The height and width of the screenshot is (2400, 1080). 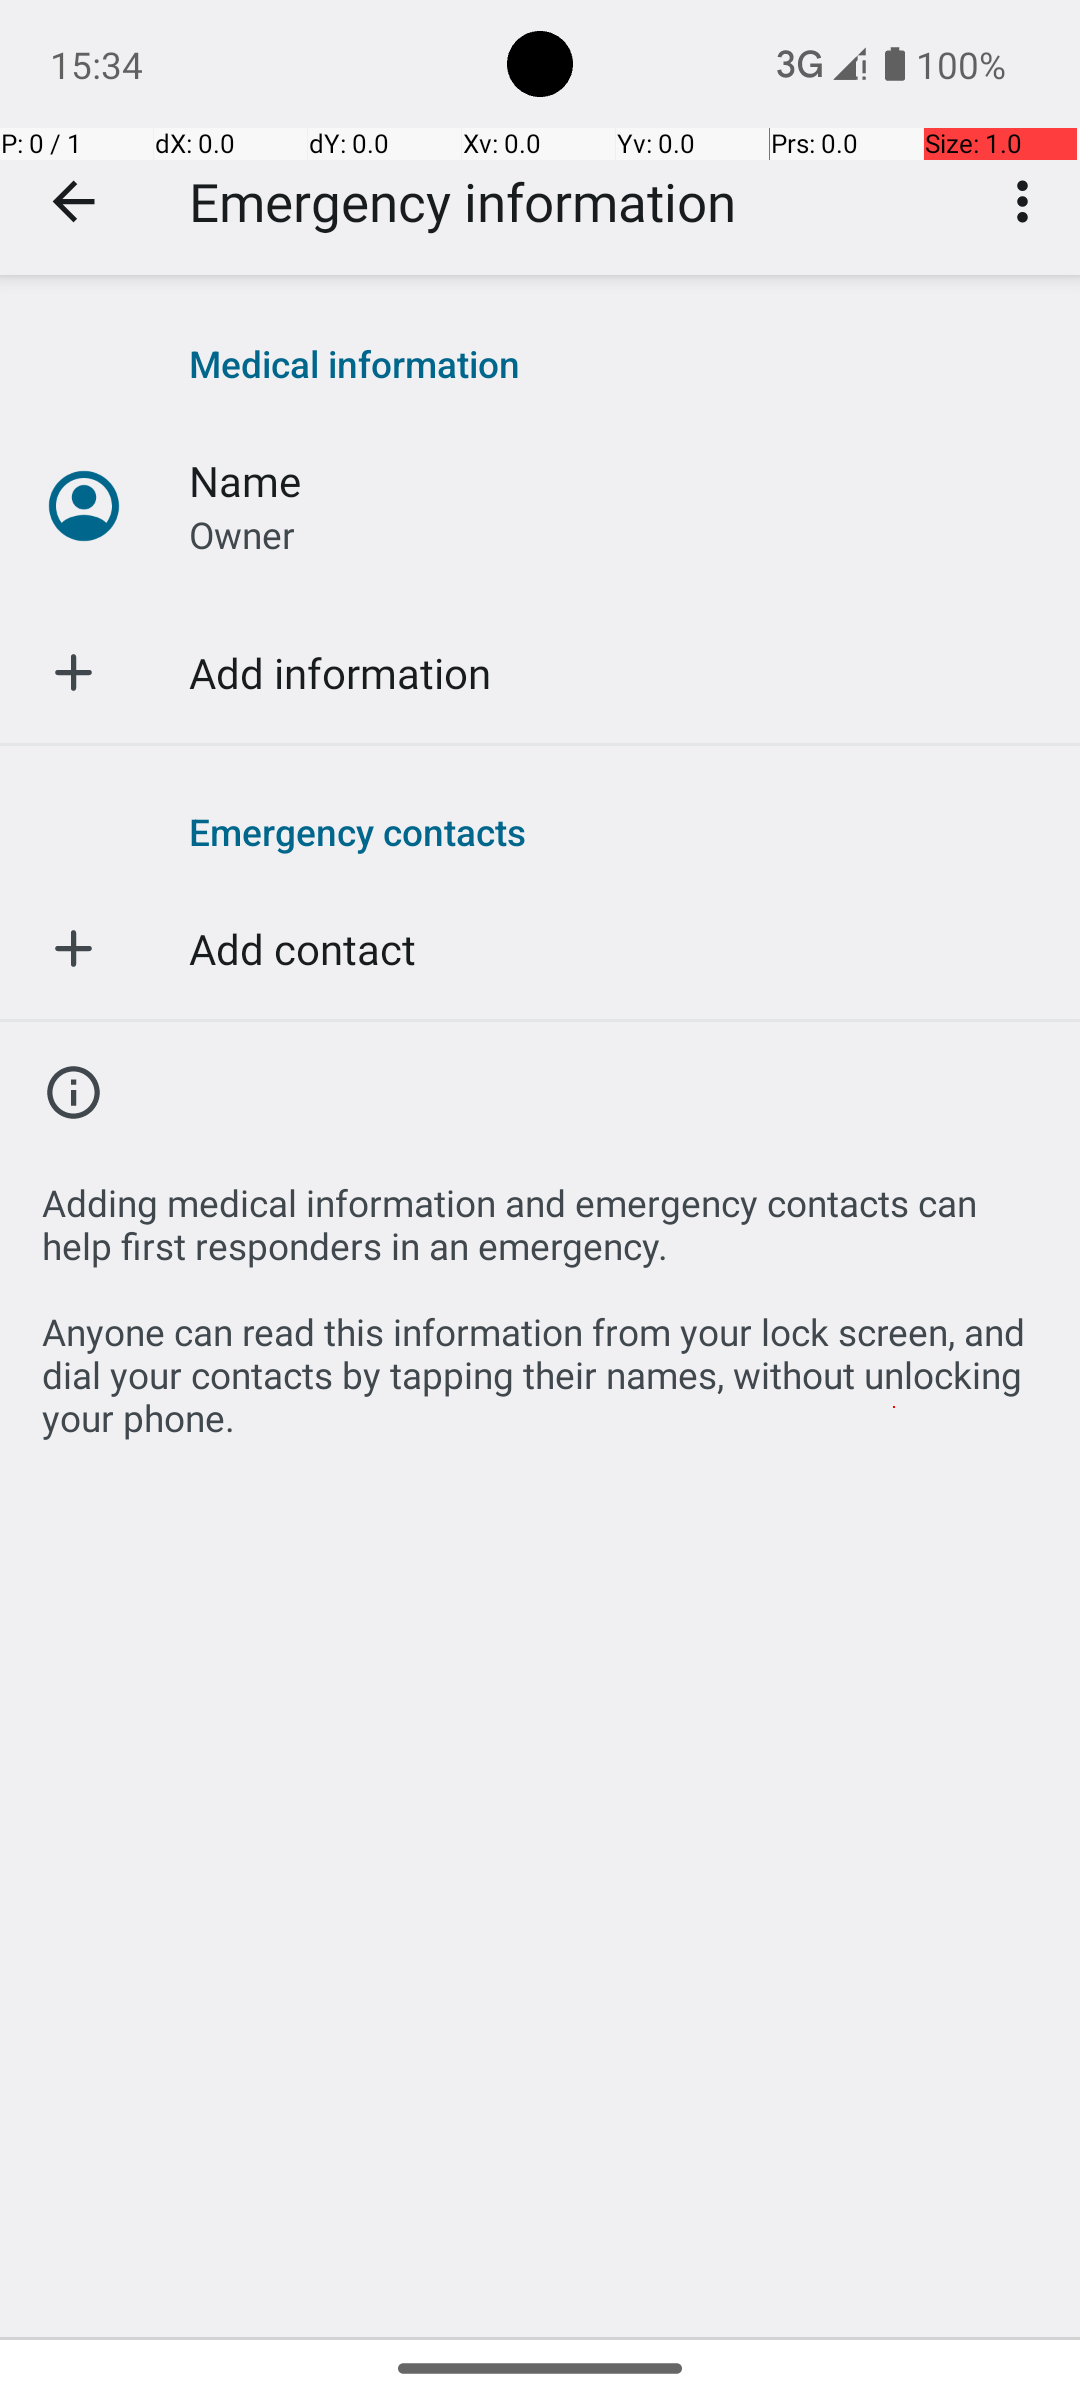 What do you see at coordinates (540, 1300) in the screenshot?
I see `Adding medical information and emergency contacts can help first responders in an emergency.

Anyone can read this information from your lock screen, and dial your contacts by tapping their names, without unlocking your phone.` at bounding box center [540, 1300].